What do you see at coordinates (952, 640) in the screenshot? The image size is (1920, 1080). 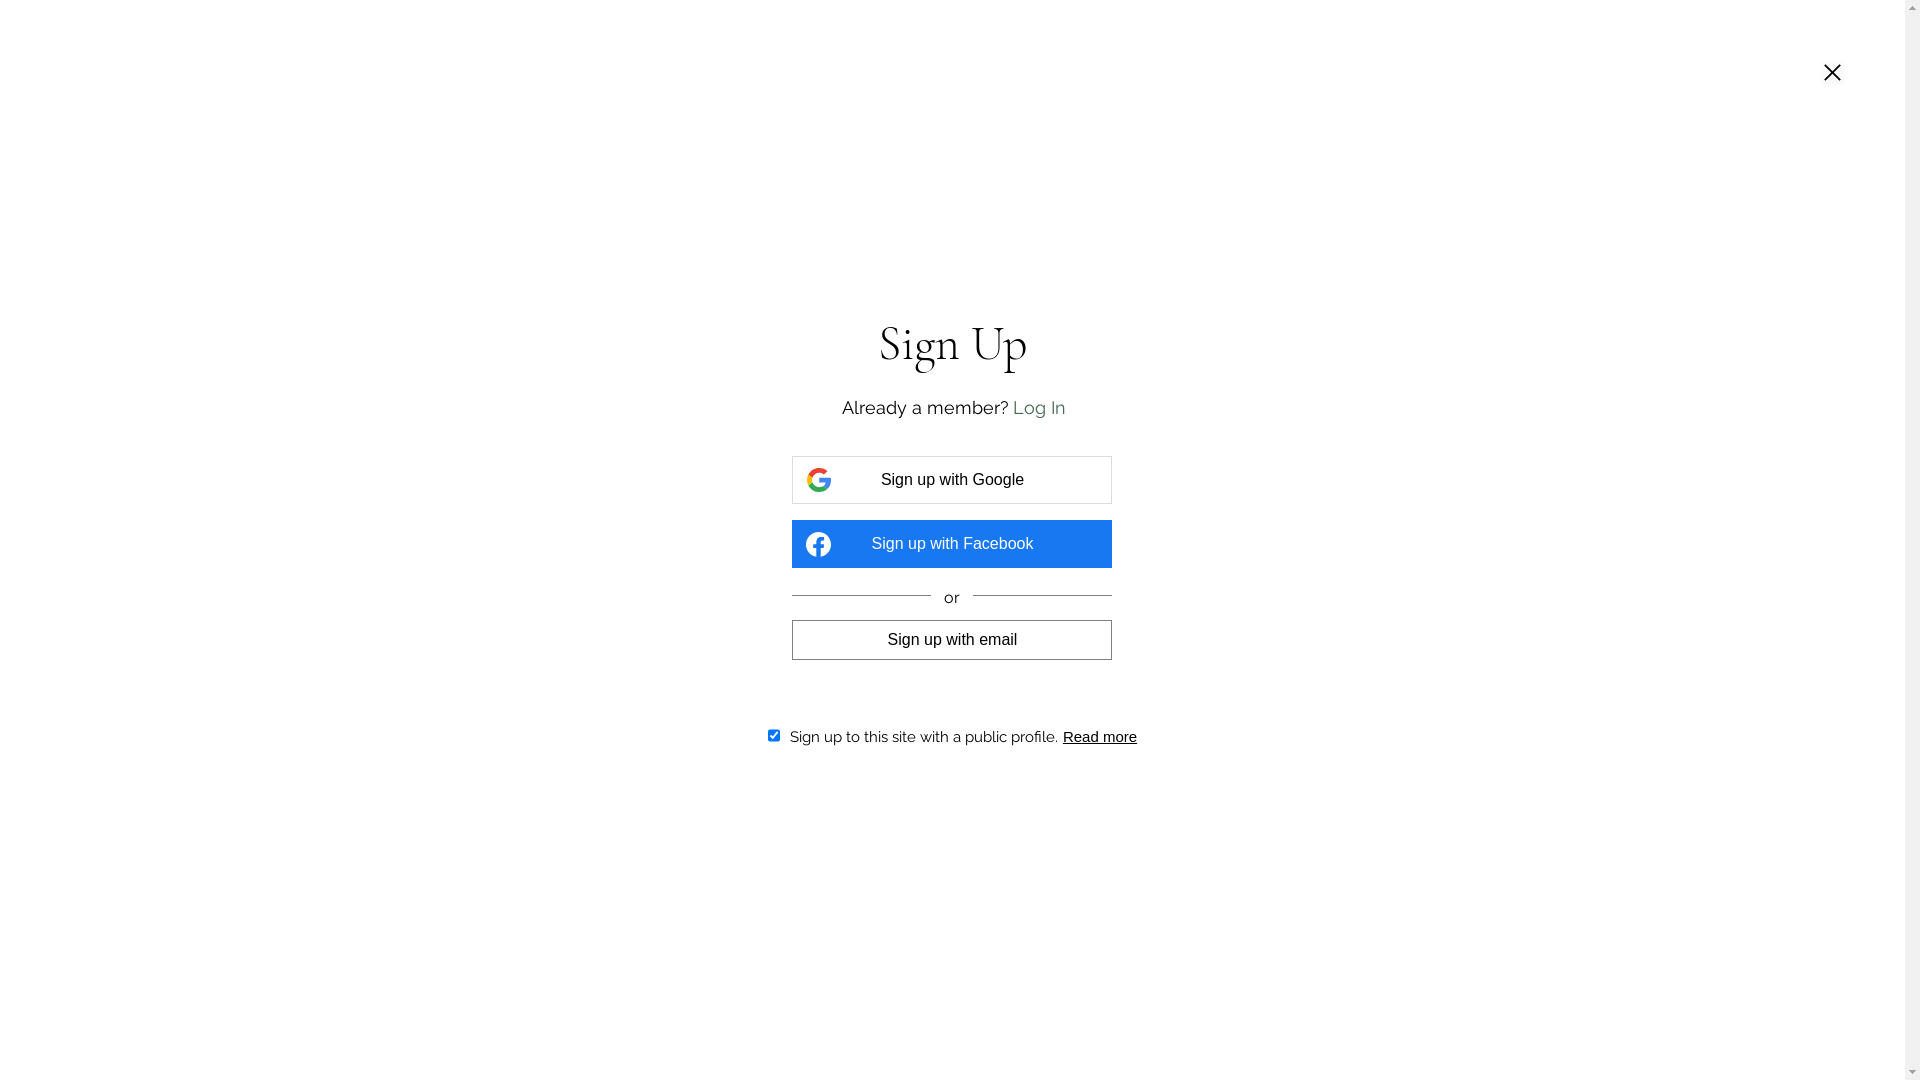 I see `Sign up with email` at bounding box center [952, 640].